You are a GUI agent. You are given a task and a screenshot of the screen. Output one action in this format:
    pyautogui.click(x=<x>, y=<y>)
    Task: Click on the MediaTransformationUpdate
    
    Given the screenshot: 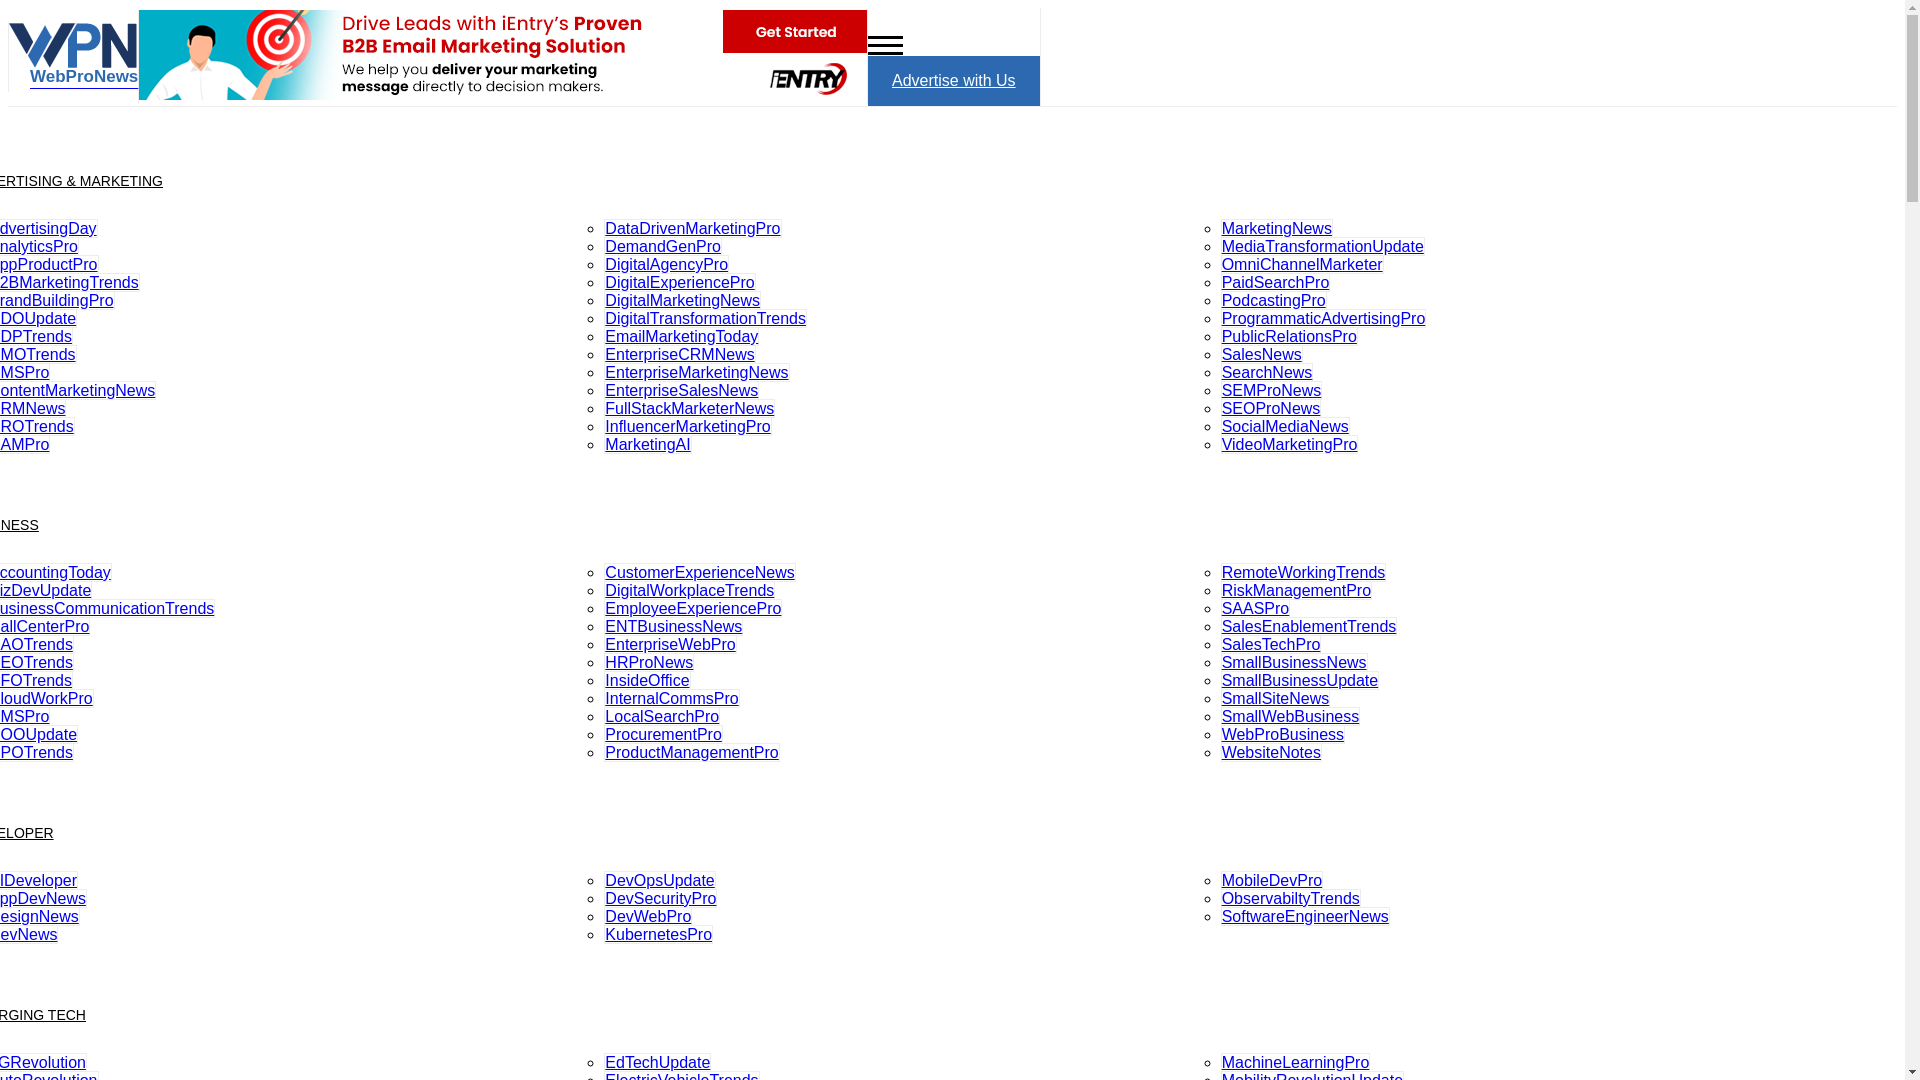 What is the action you would take?
    pyautogui.click(x=1322, y=246)
    